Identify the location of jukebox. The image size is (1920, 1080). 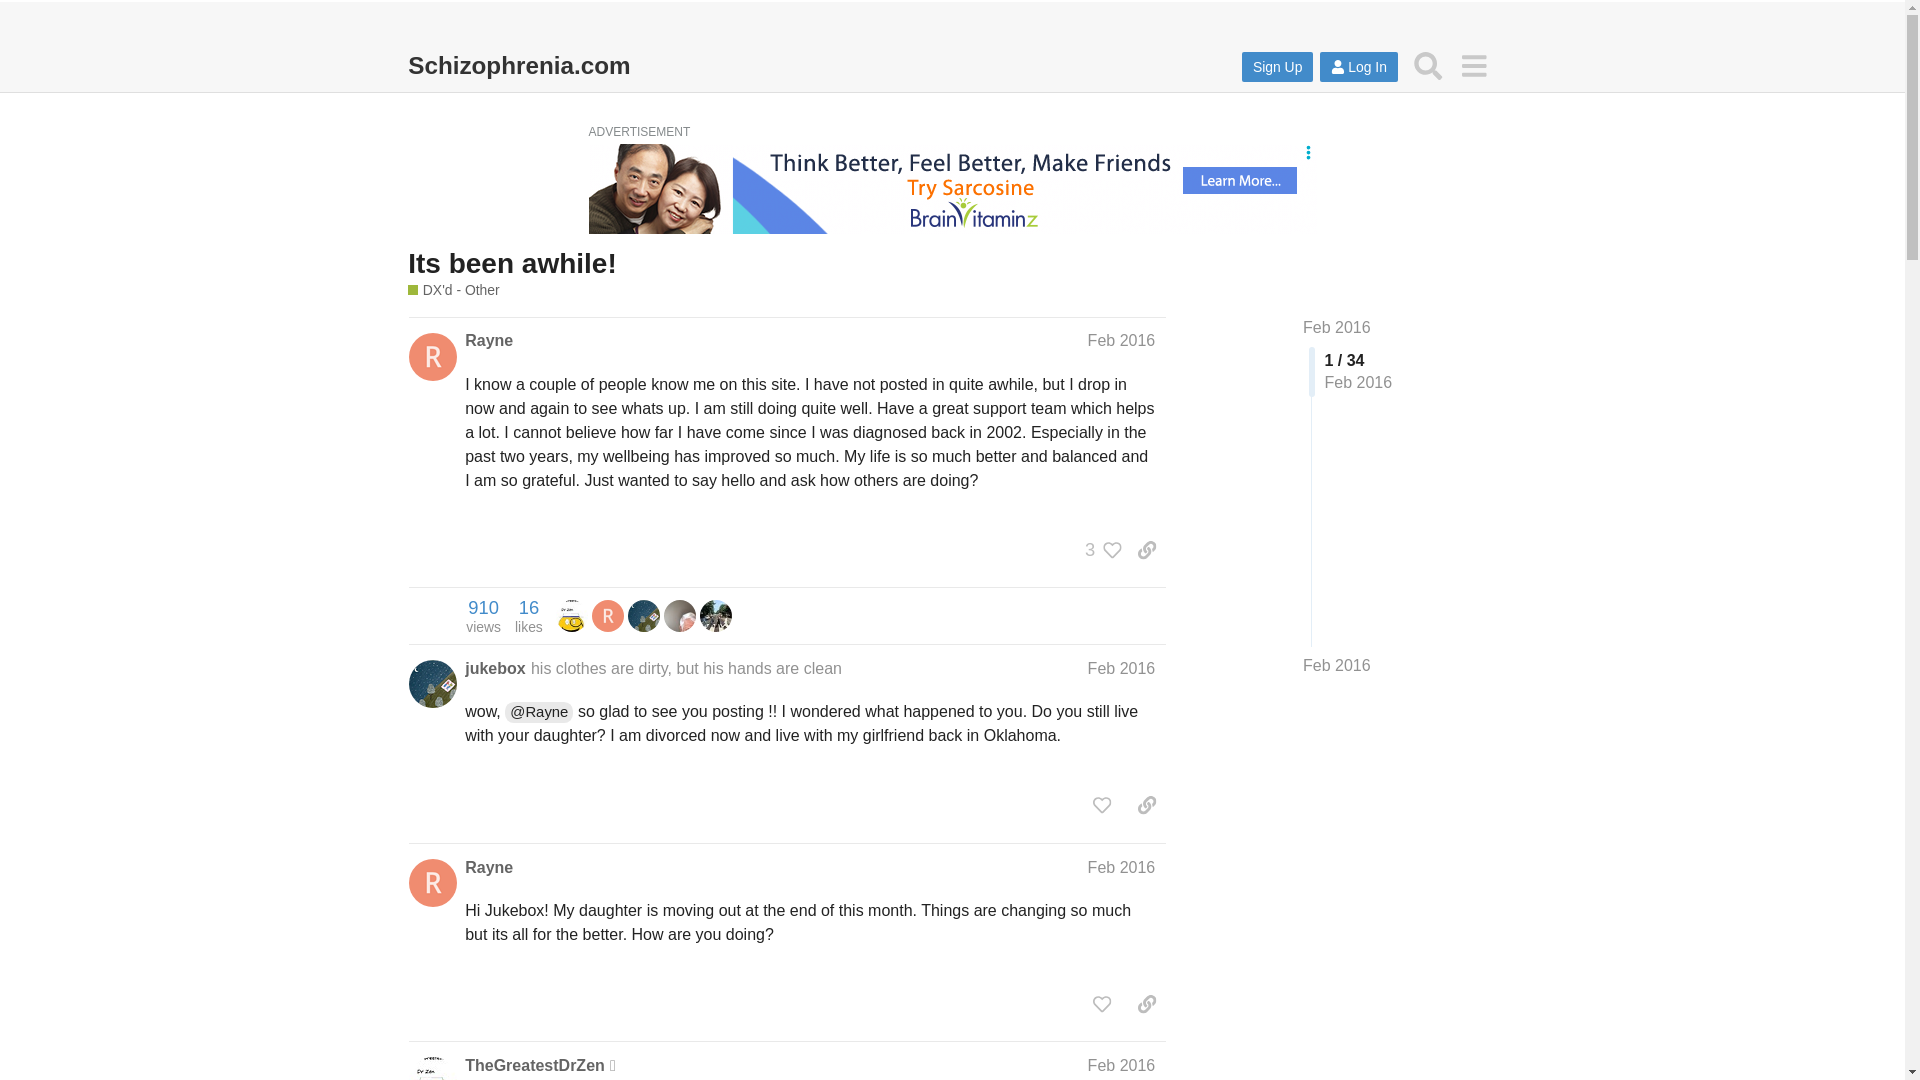
(644, 616).